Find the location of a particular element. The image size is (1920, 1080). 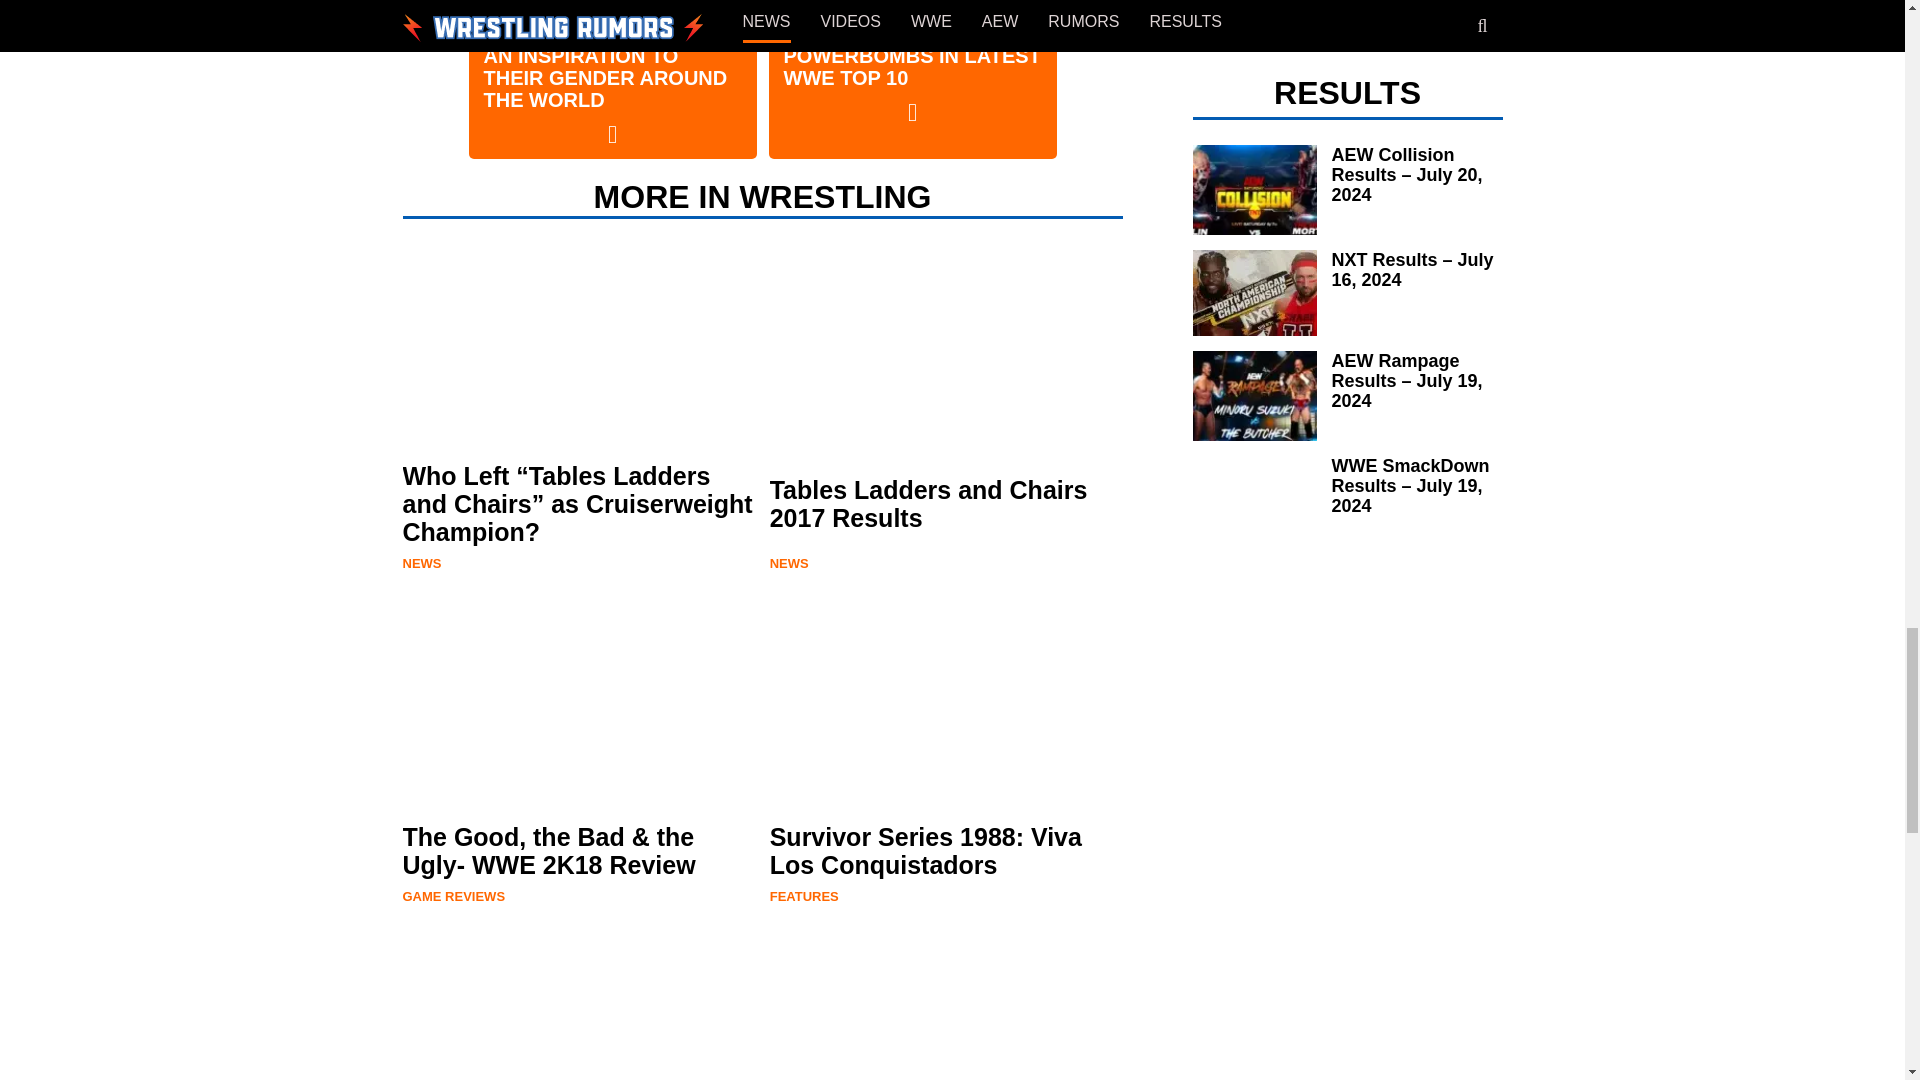

NEWS is located at coordinates (788, 564).